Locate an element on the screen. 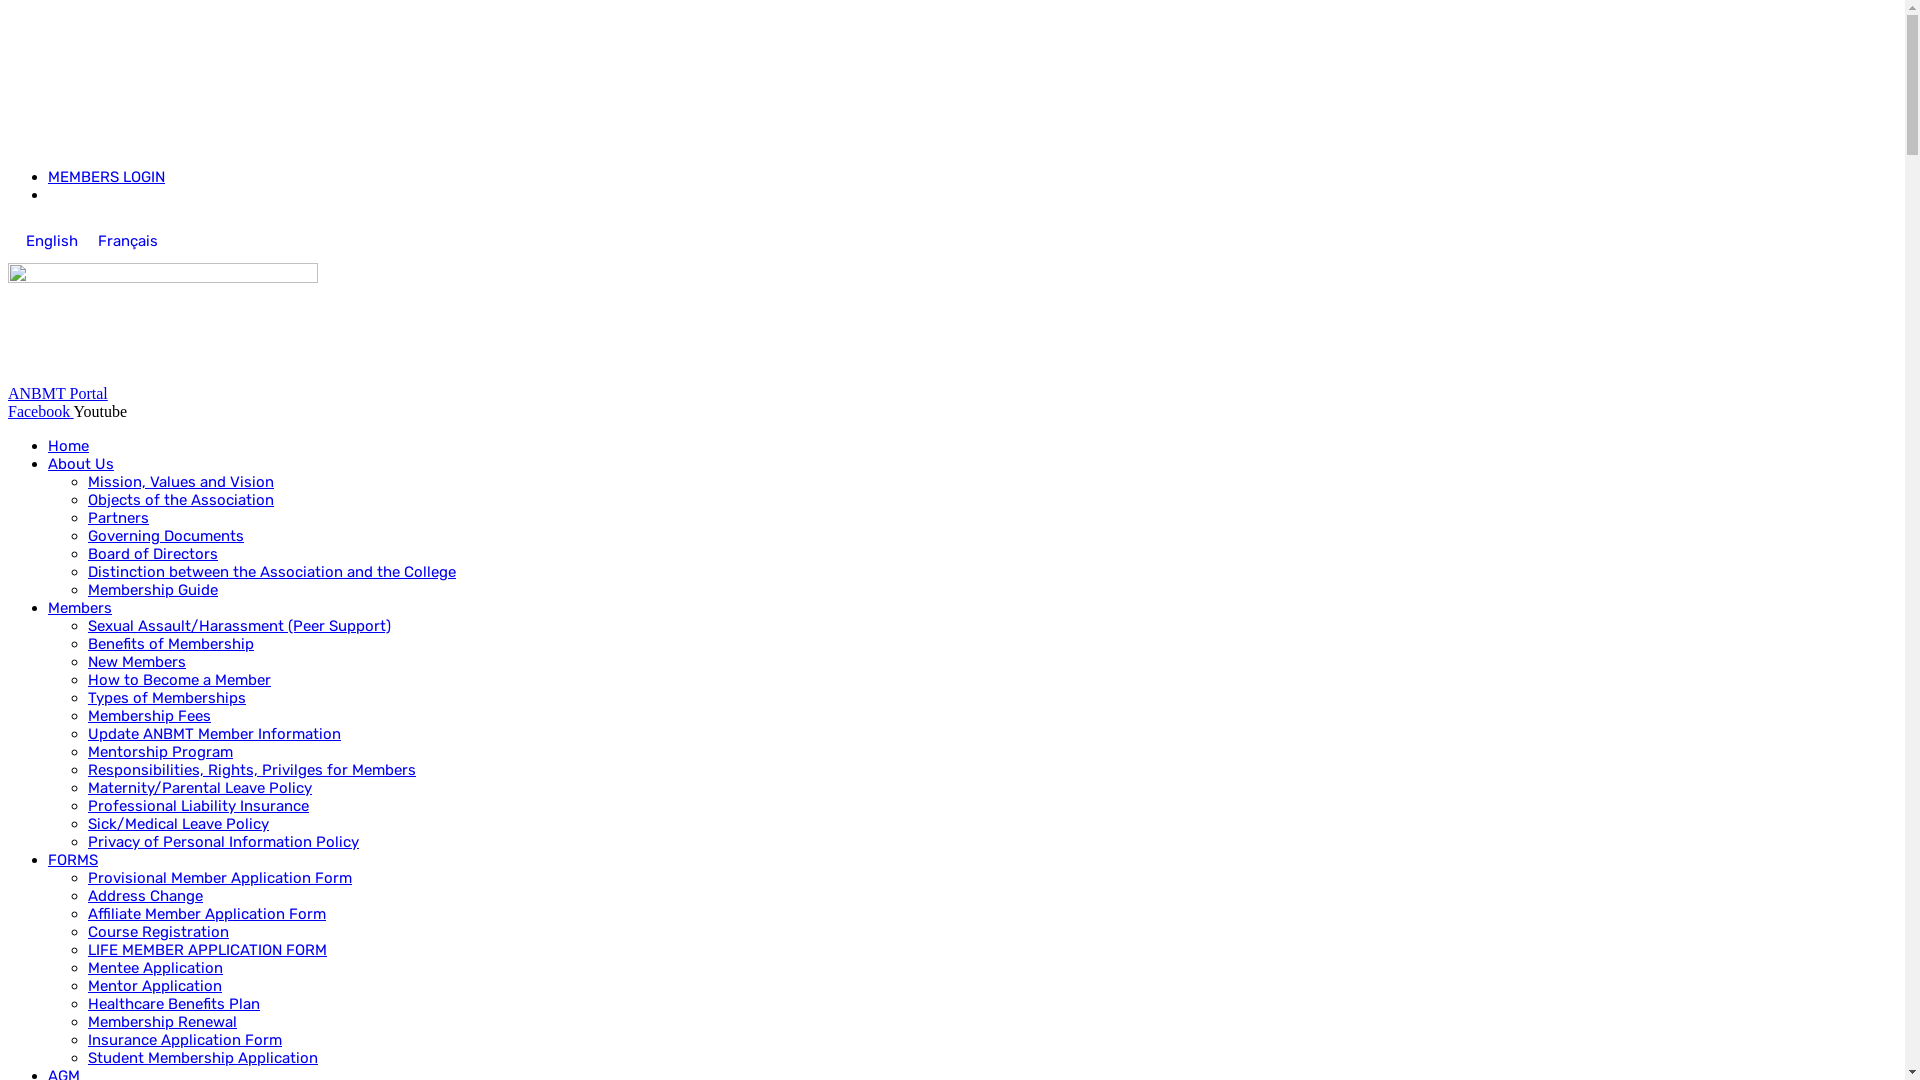 The image size is (1920, 1080). Affiliate Member Application Form is located at coordinates (207, 914).